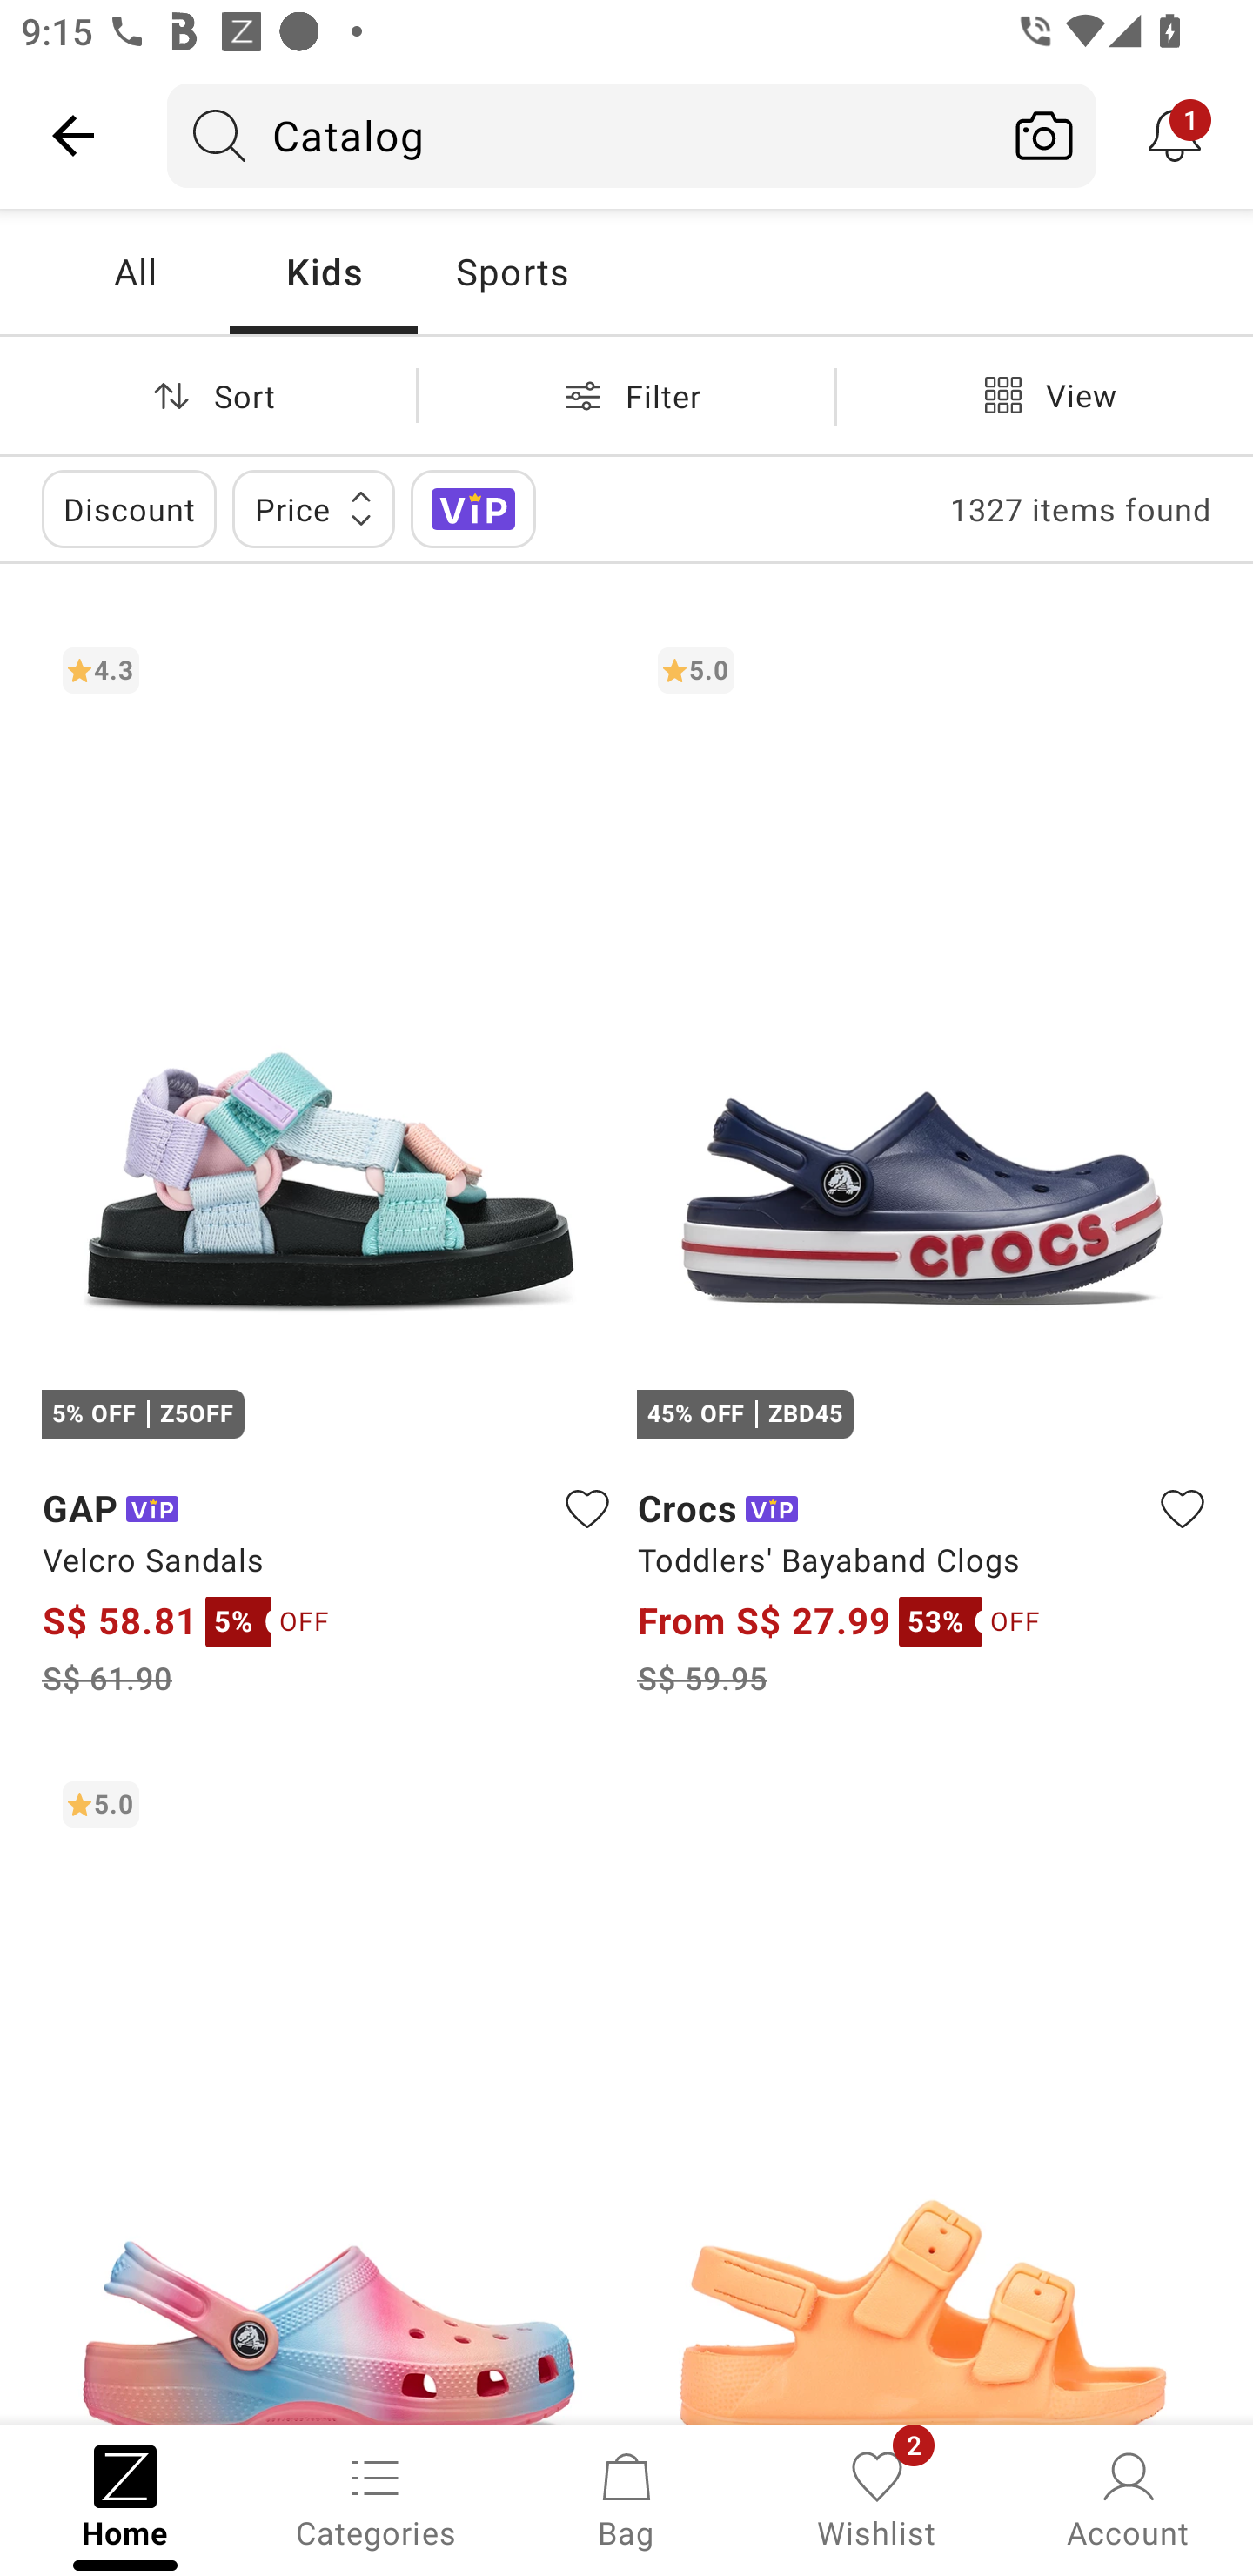 Image resolution: width=1253 pixels, height=2576 pixels. What do you see at coordinates (626, 2498) in the screenshot?
I see `Bag` at bounding box center [626, 2498].